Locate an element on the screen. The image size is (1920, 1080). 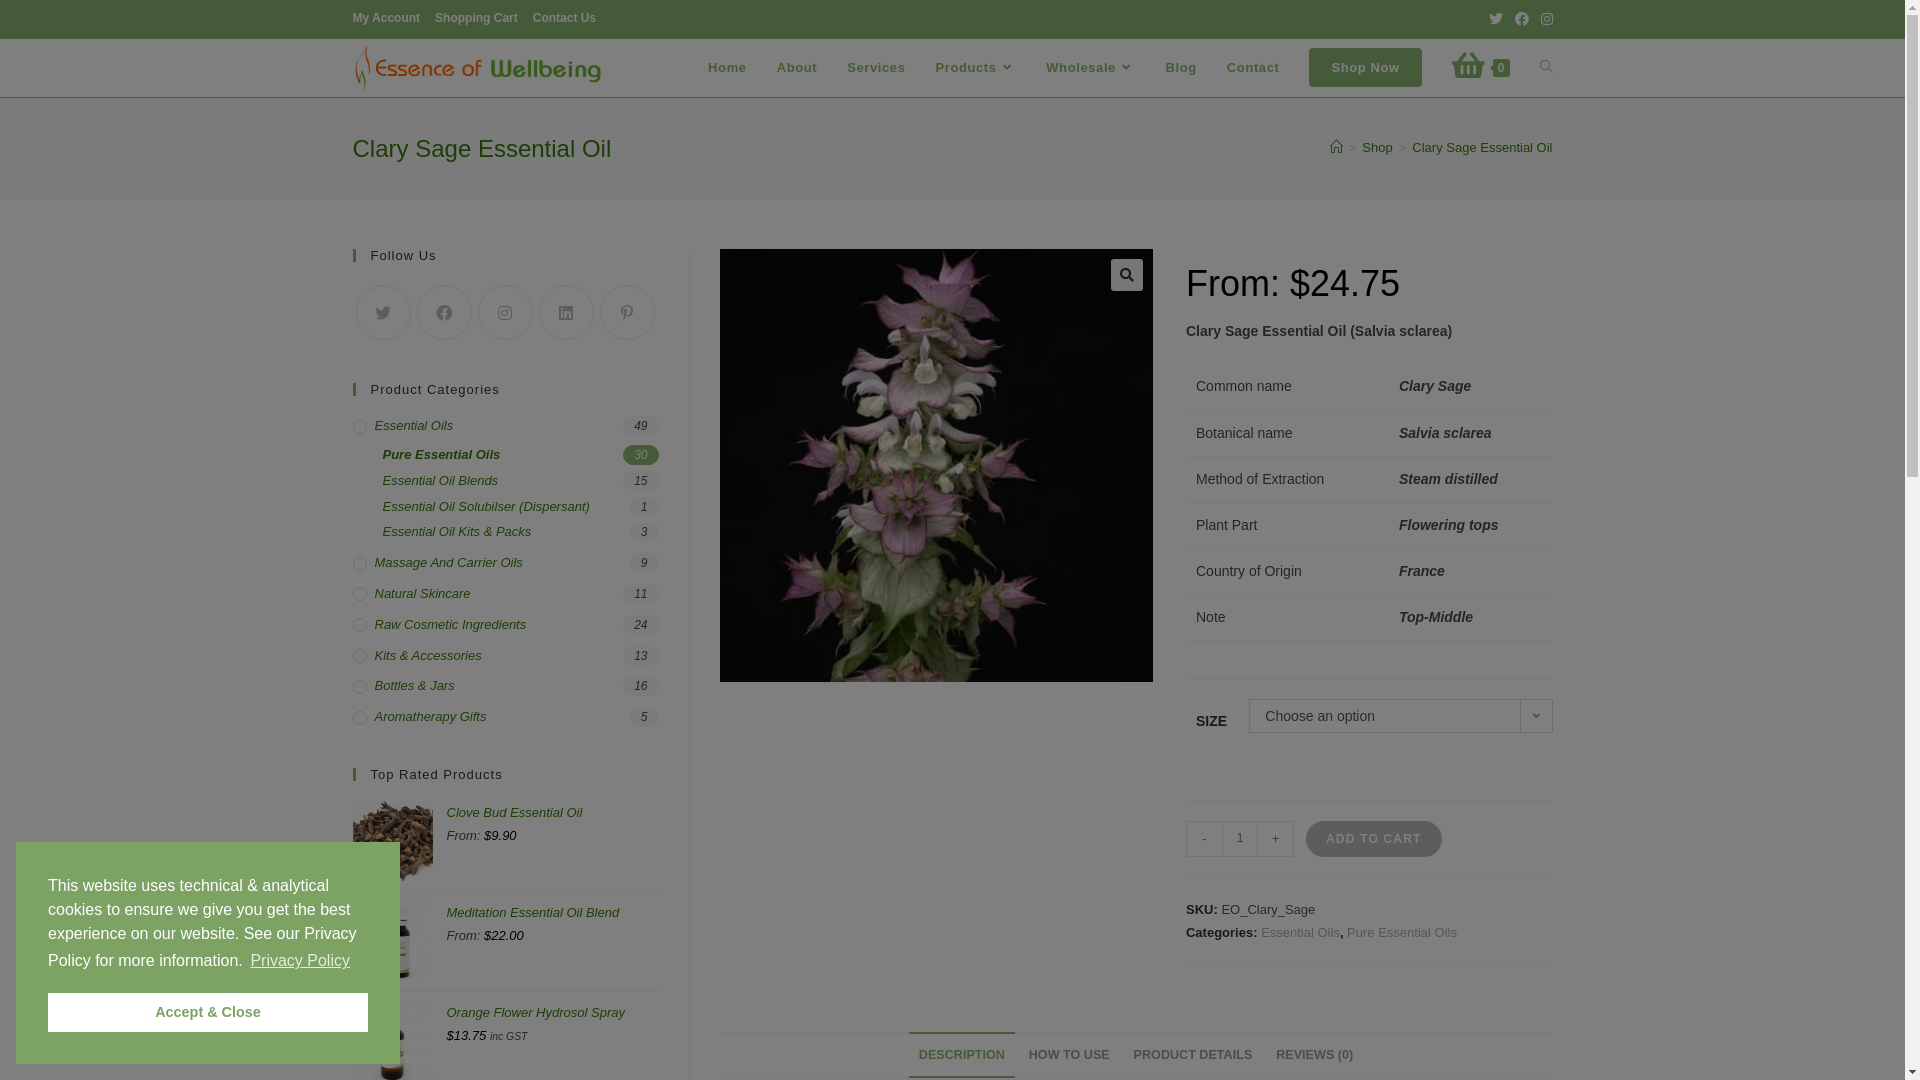
Pure Essential Oils is located at coordinates (520, 456).